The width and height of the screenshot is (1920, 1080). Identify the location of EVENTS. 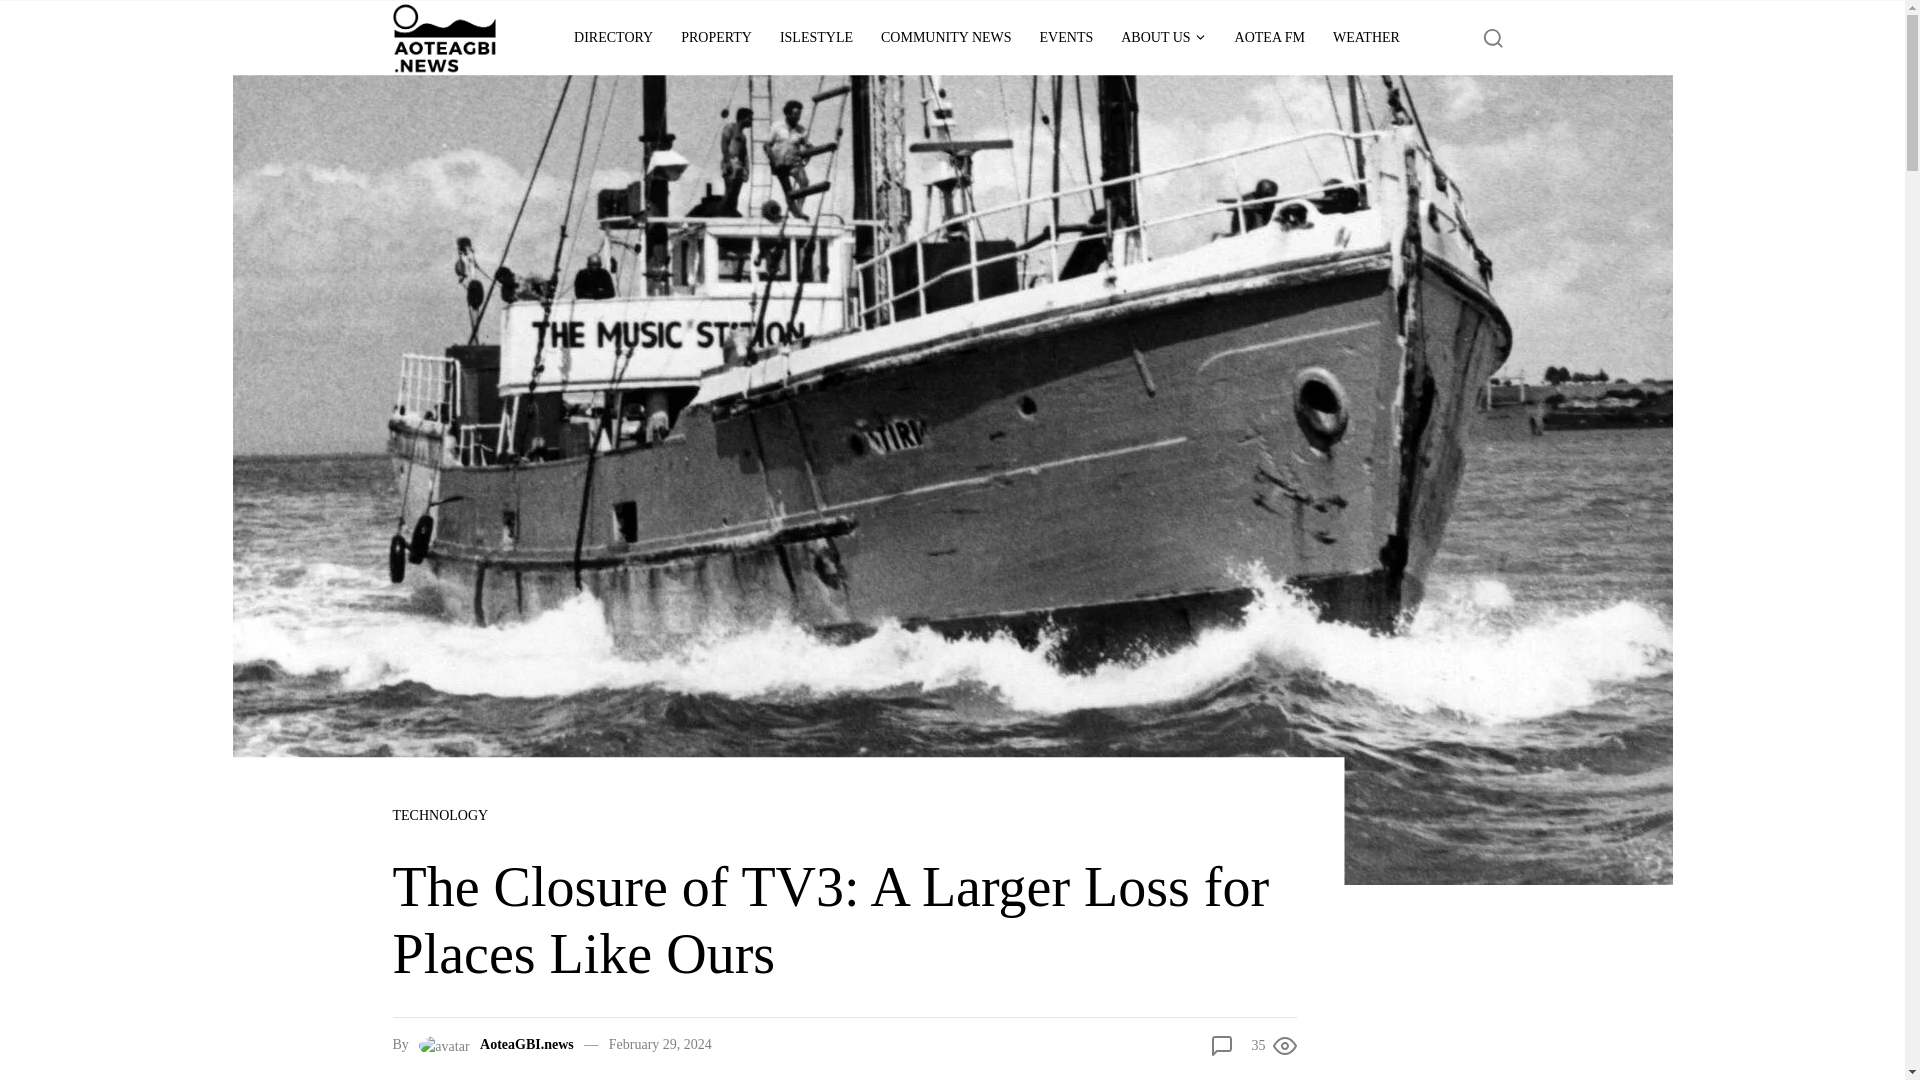
(1066, 38).